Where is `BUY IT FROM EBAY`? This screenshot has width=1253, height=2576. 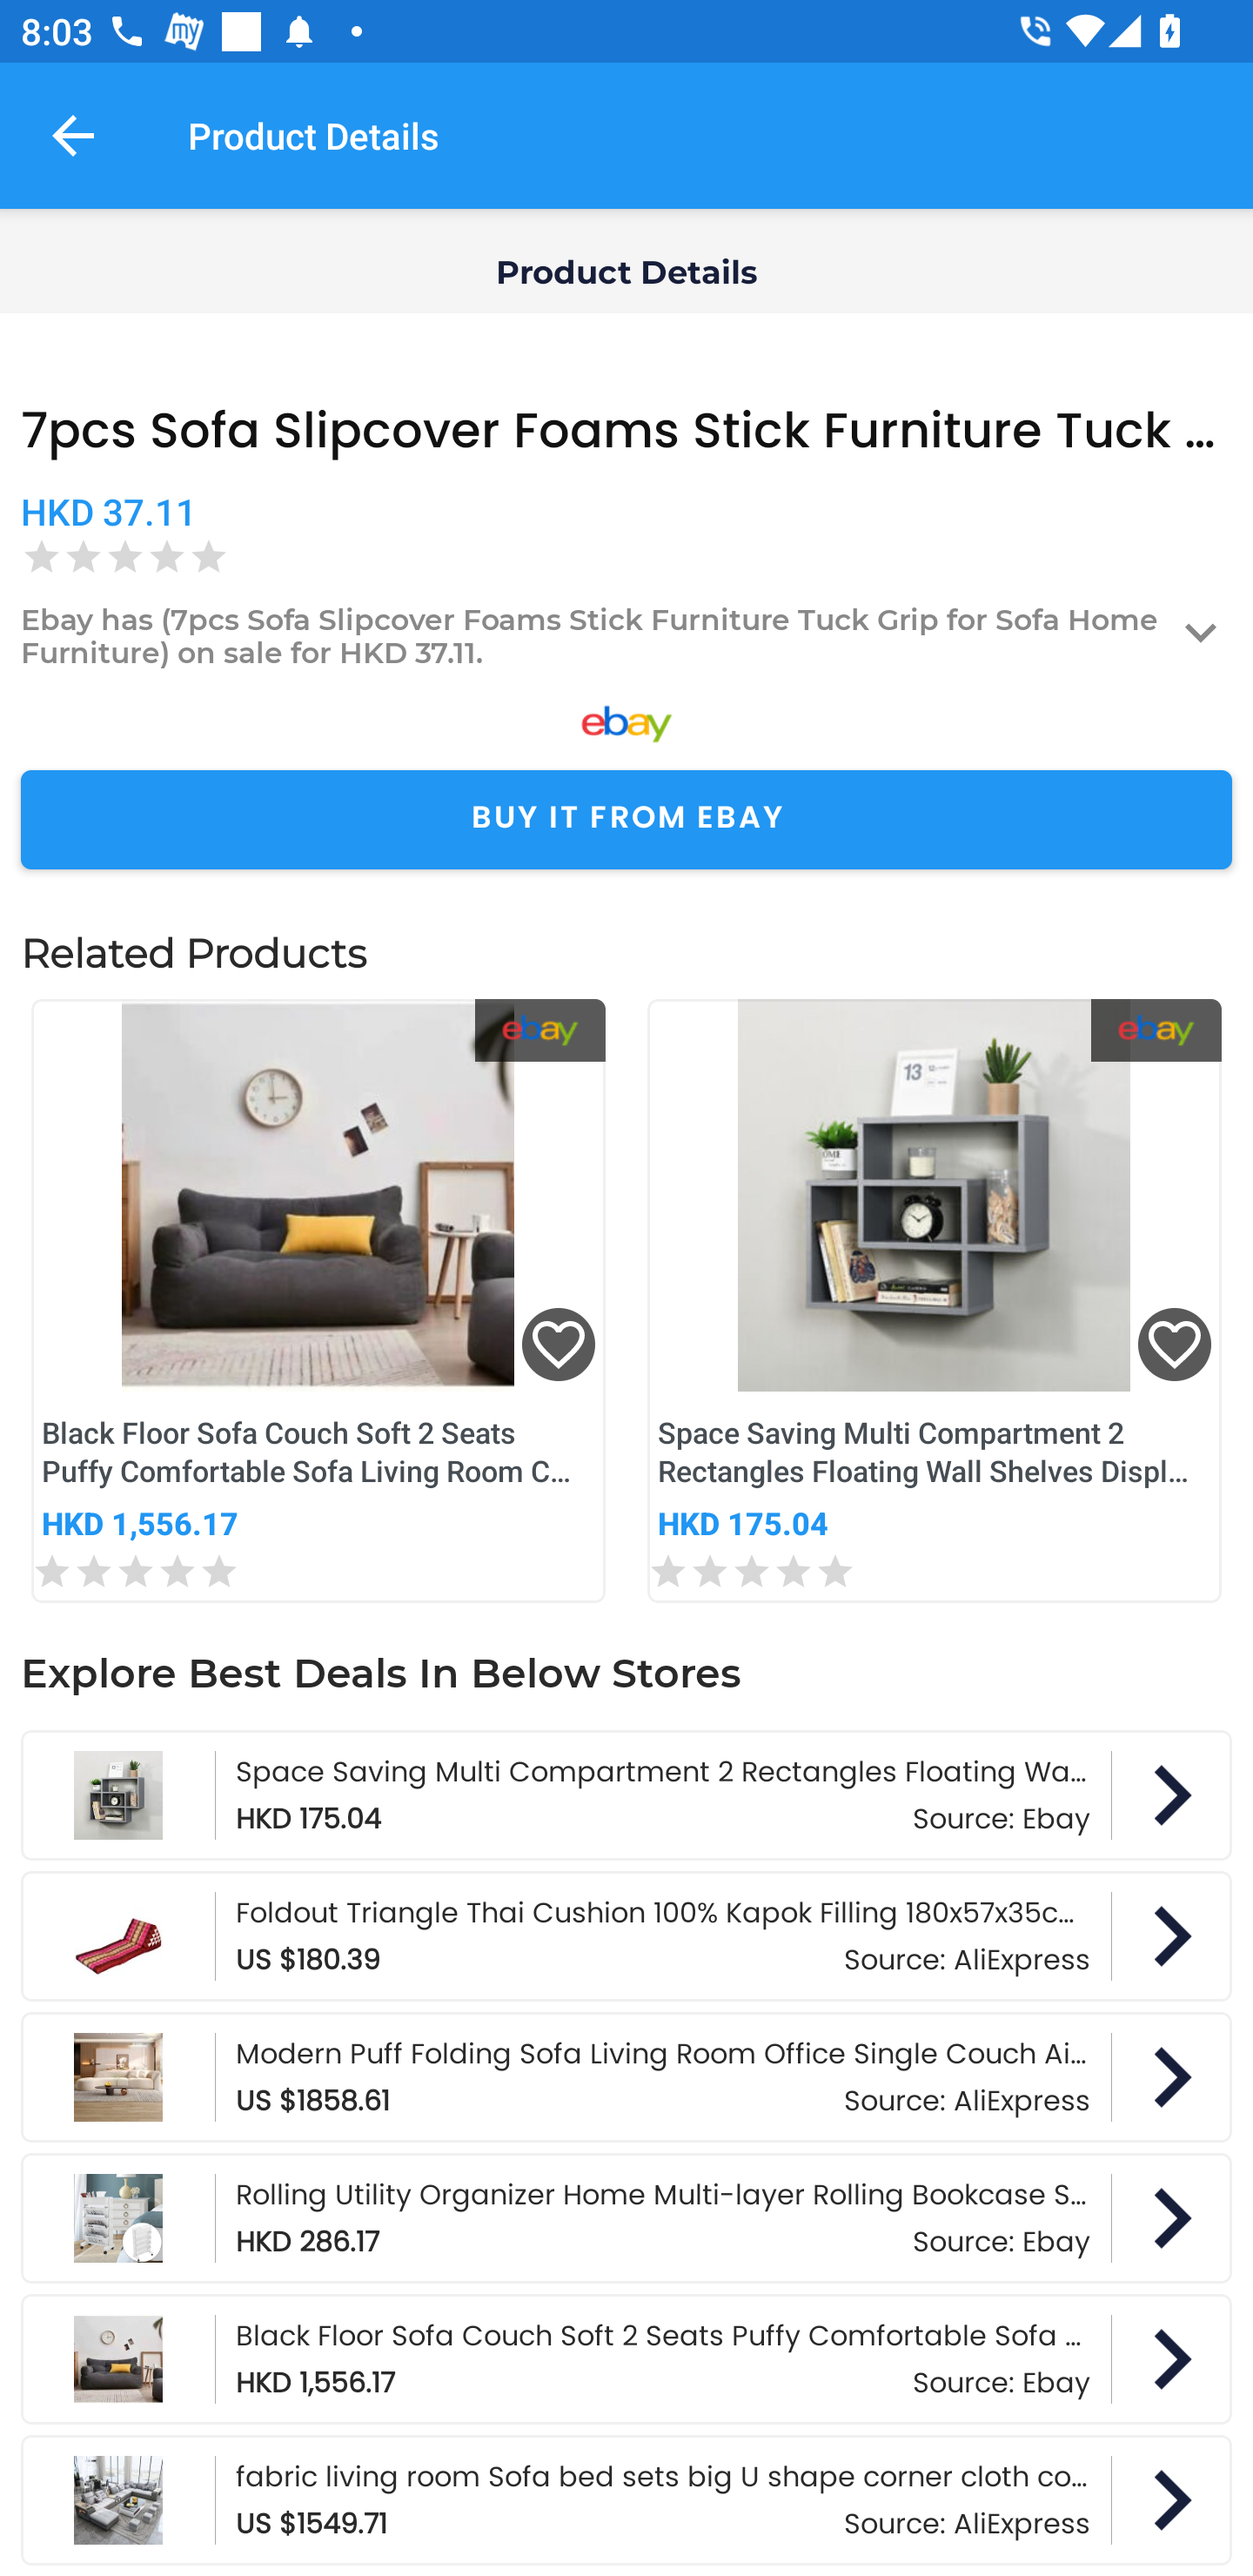
BUY IT FROM EBAY is located at coordinates (626, 820).